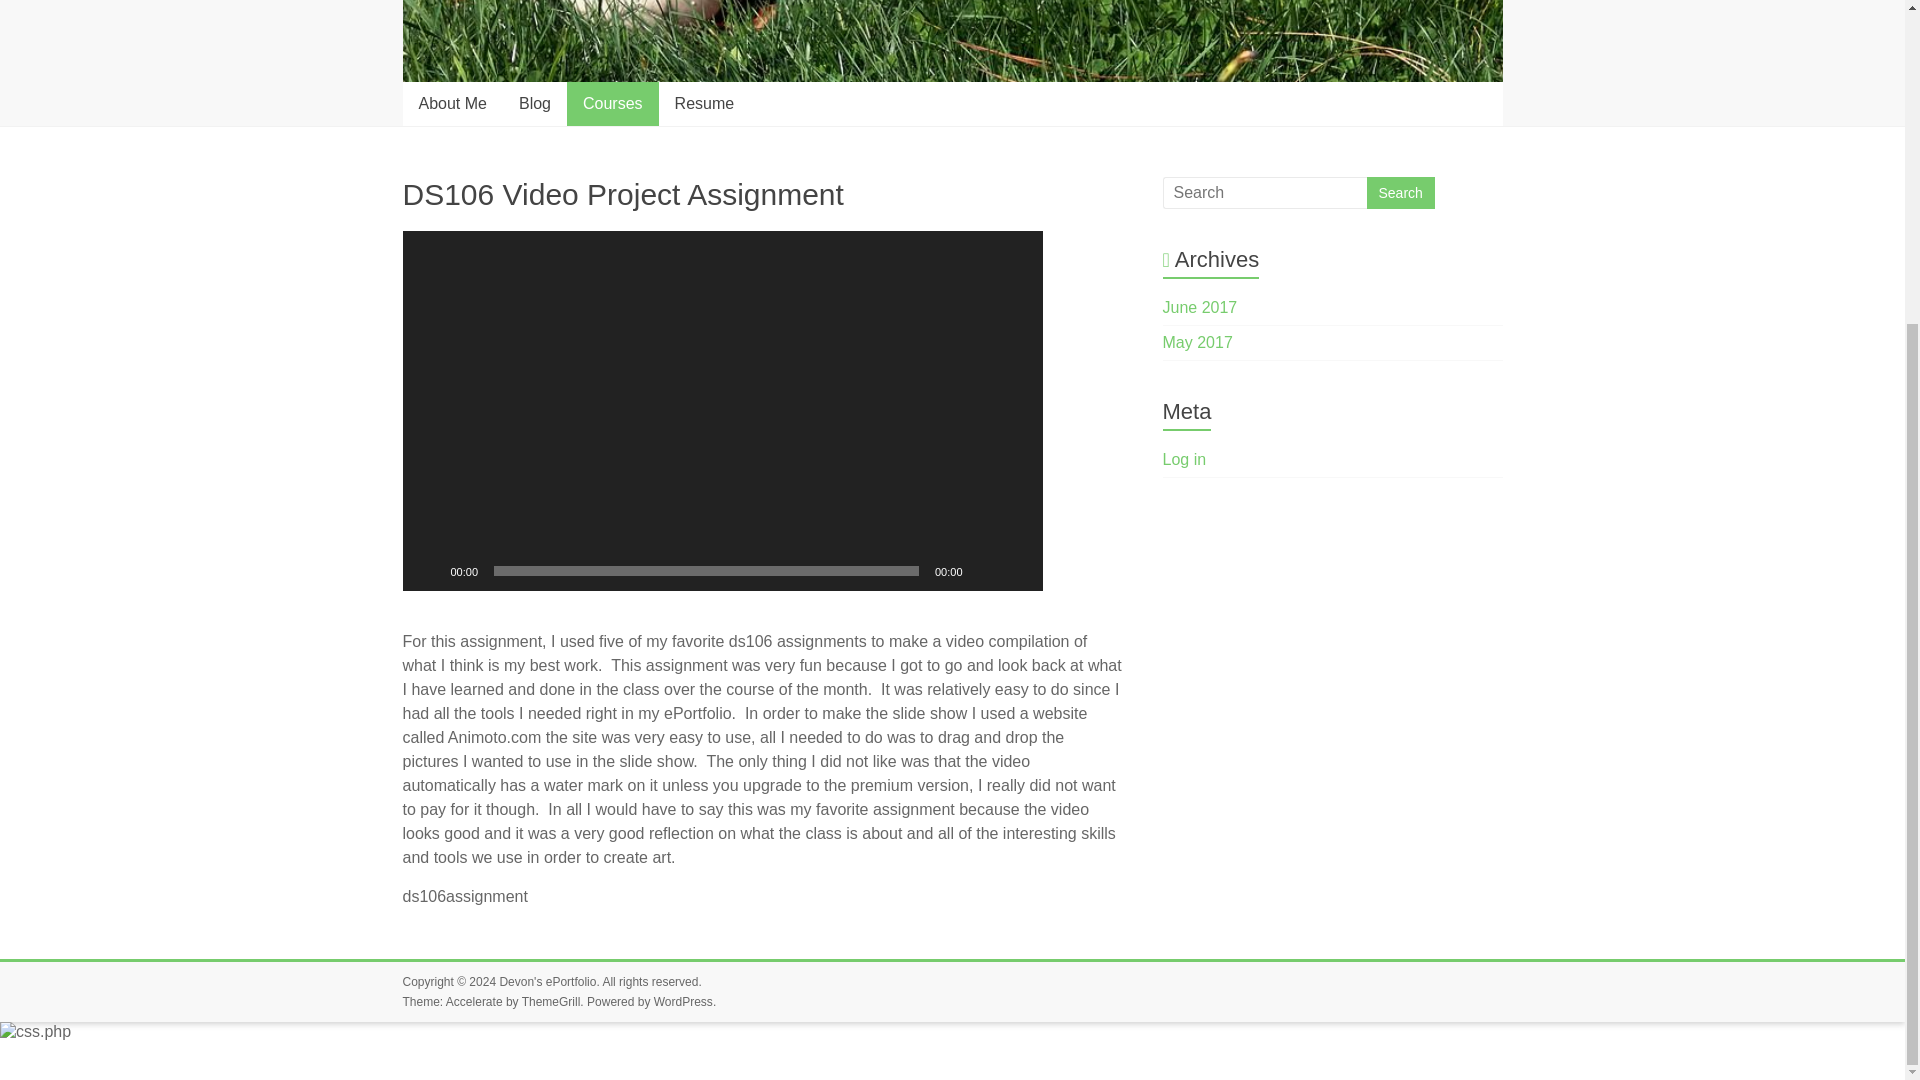 The height and width of the screenshot is (1080, 1920). Describe the element at coordinates (984, 570) in the screenshot. I see `Mute` at that location.